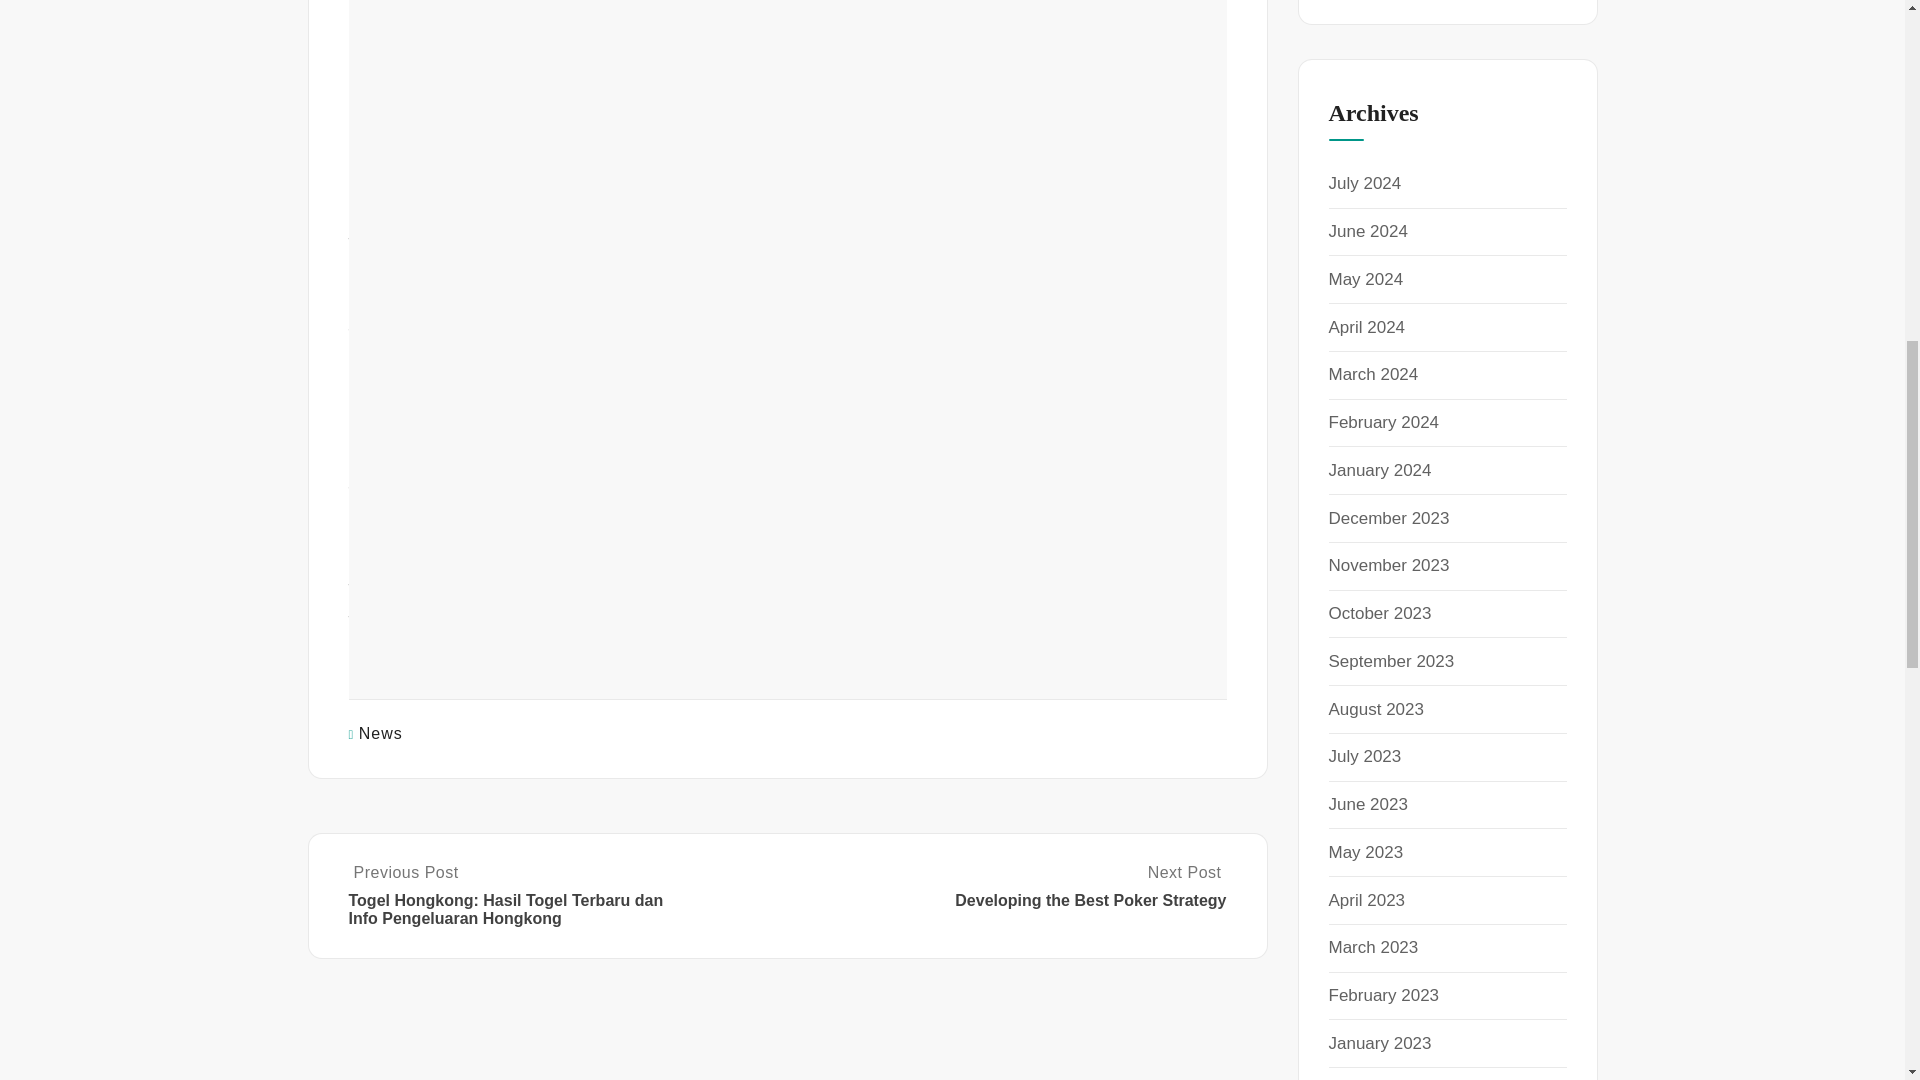 This screenshot has height=1080, width=1920. I want to click on July 2024, so click(1364, 183).